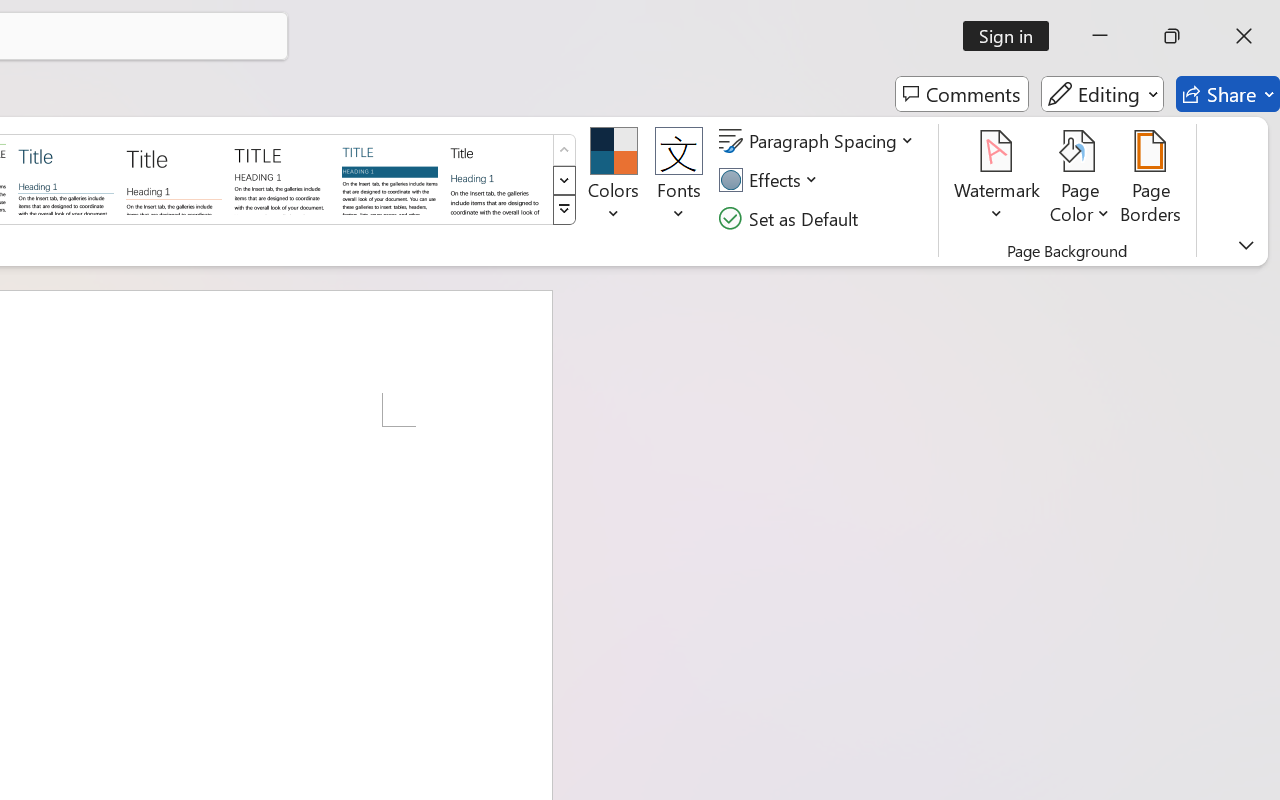 This screenshot has width=1280, height=800. Describe the element at coordinates (1151, 180) in the screenshot. I see `Page Borders...` at that location.